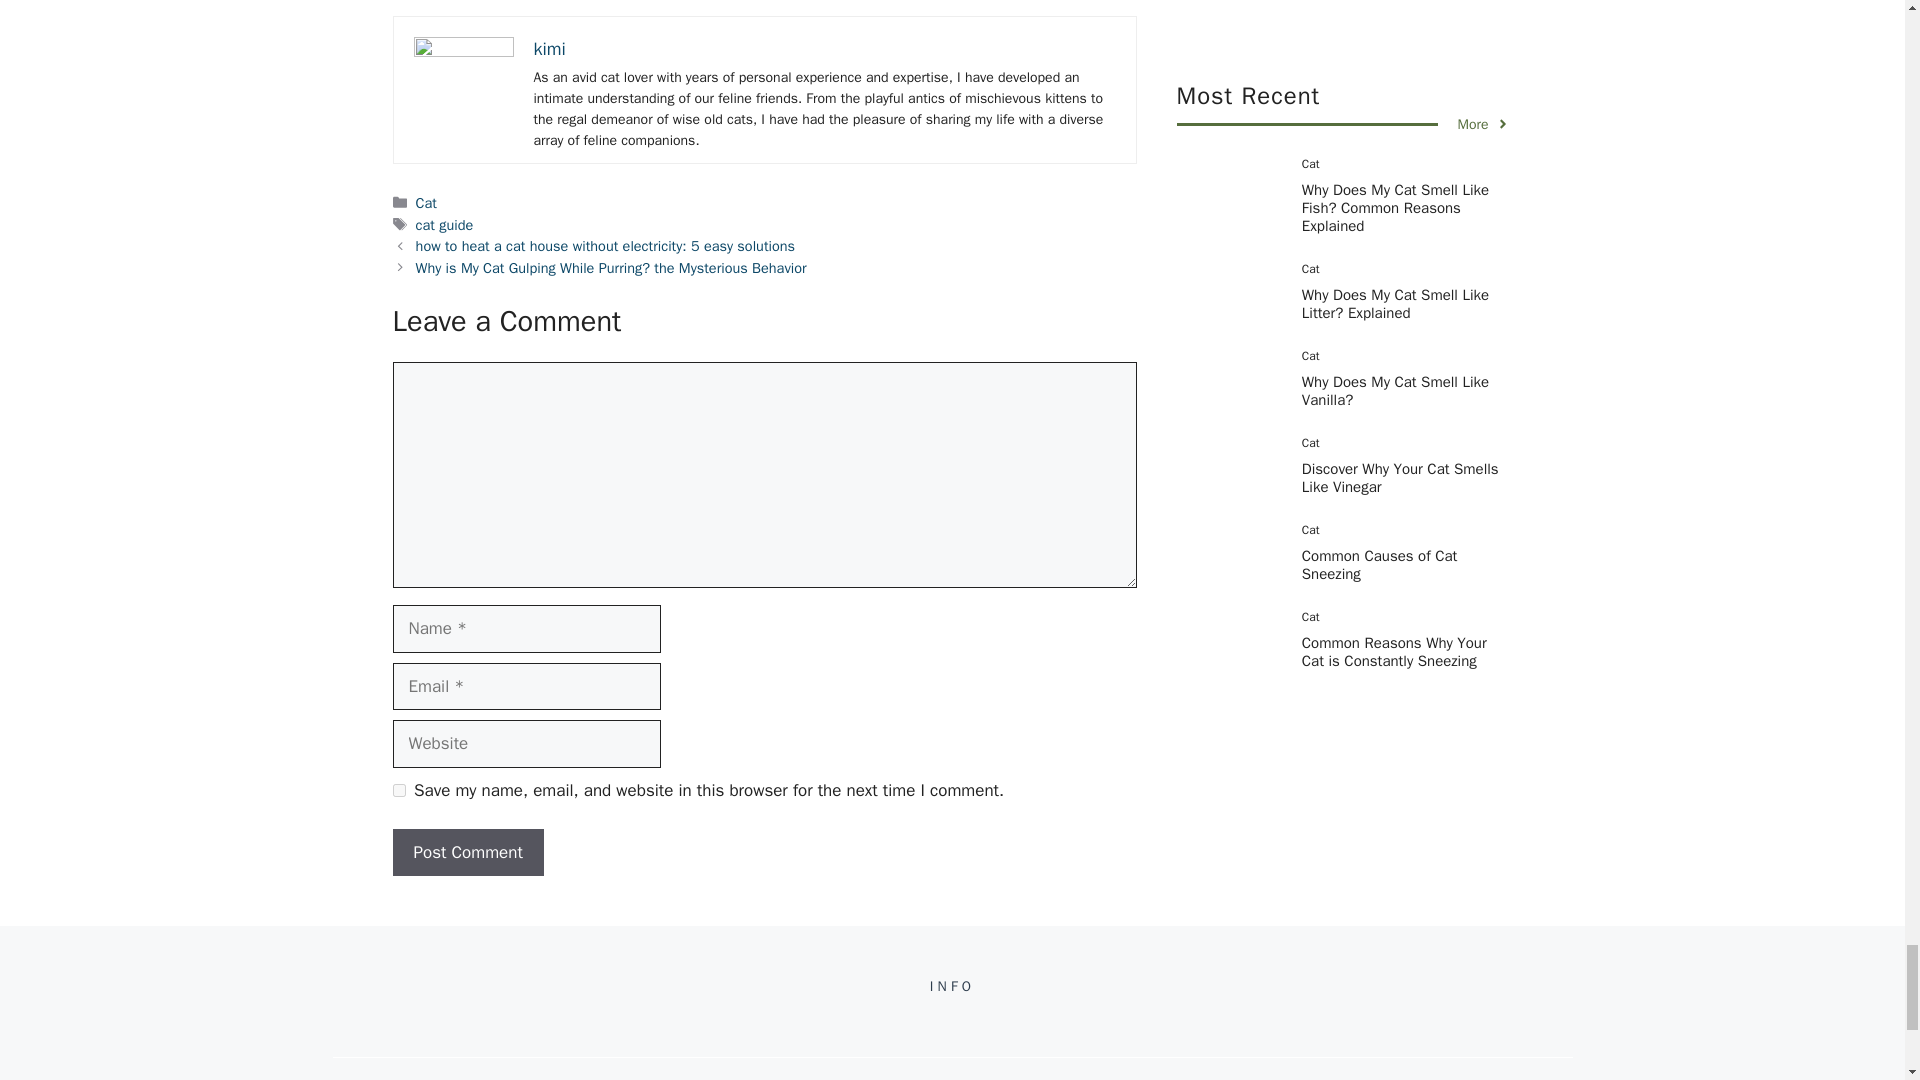  Describe the element at coordinates (445, 225) in the screenshot. I see `cat guide` at that location.